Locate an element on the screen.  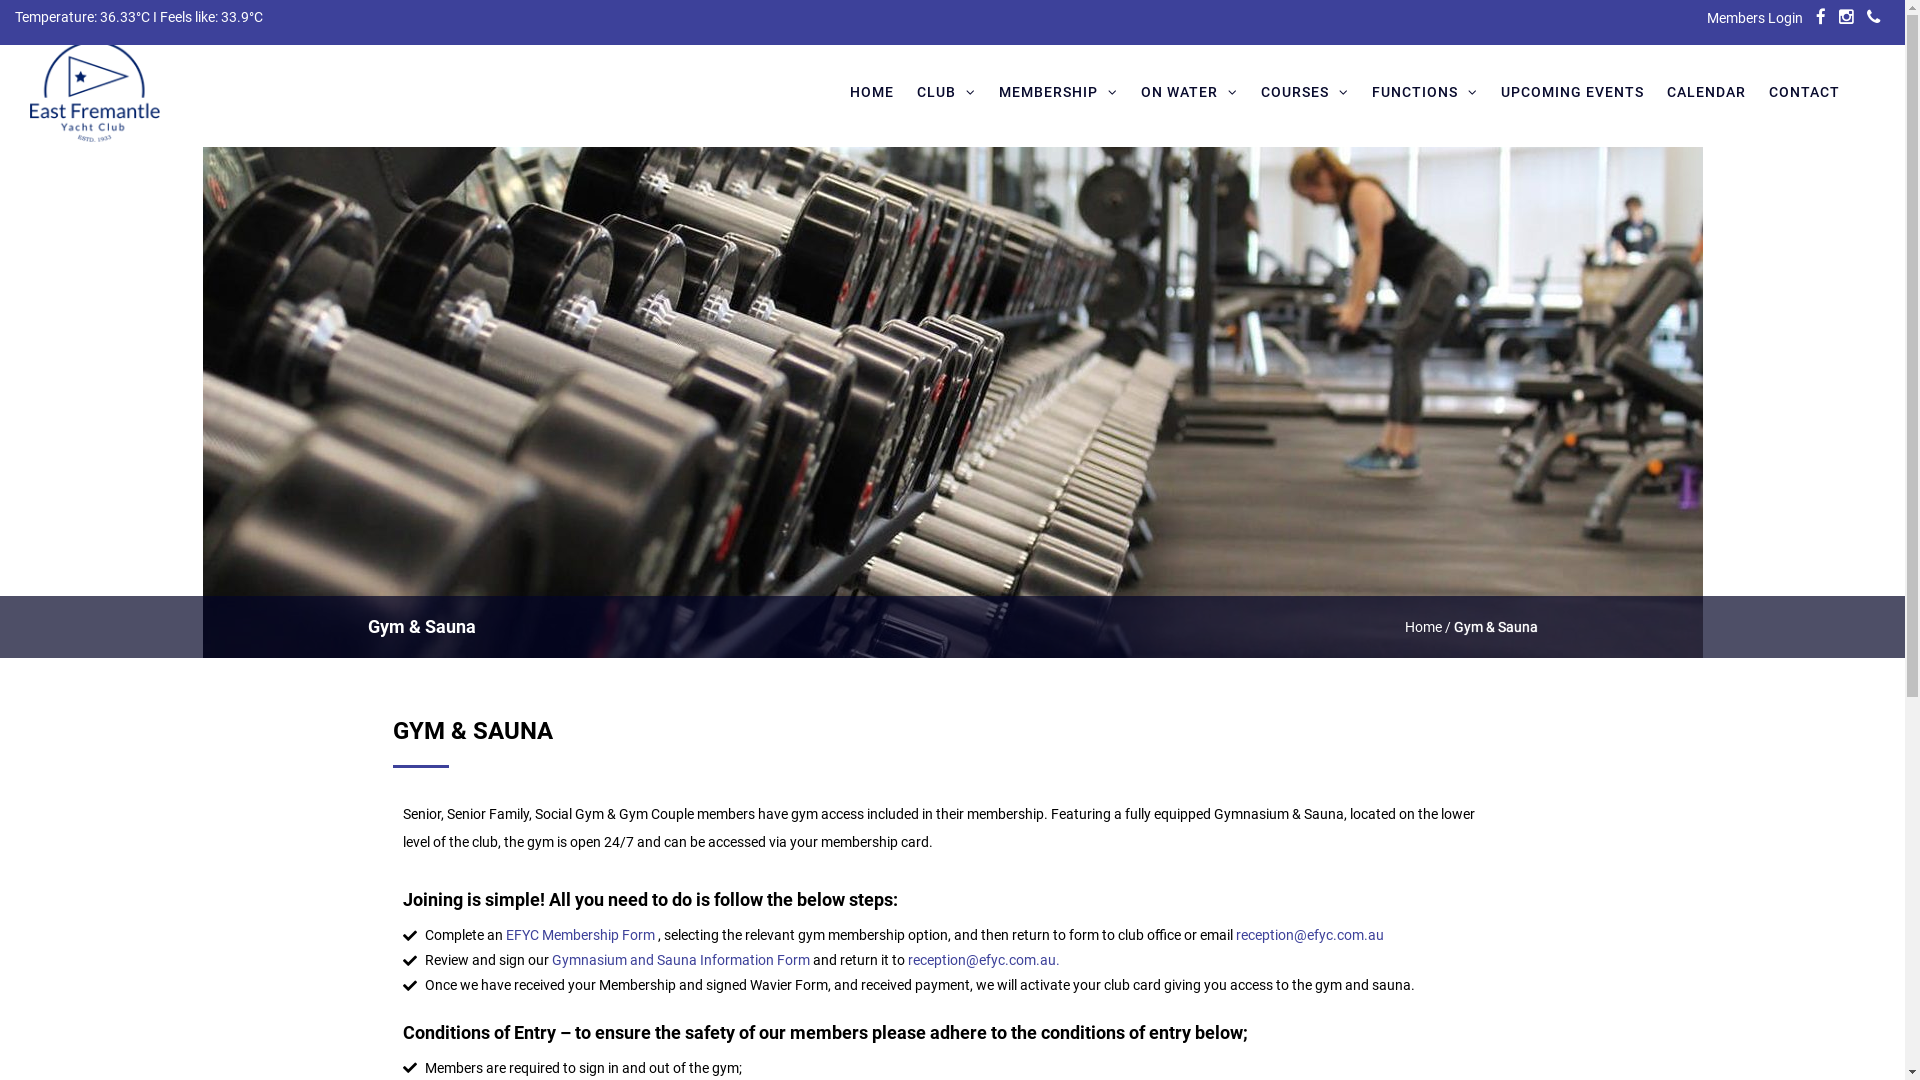
HOME is located at coordinates (872, 89).